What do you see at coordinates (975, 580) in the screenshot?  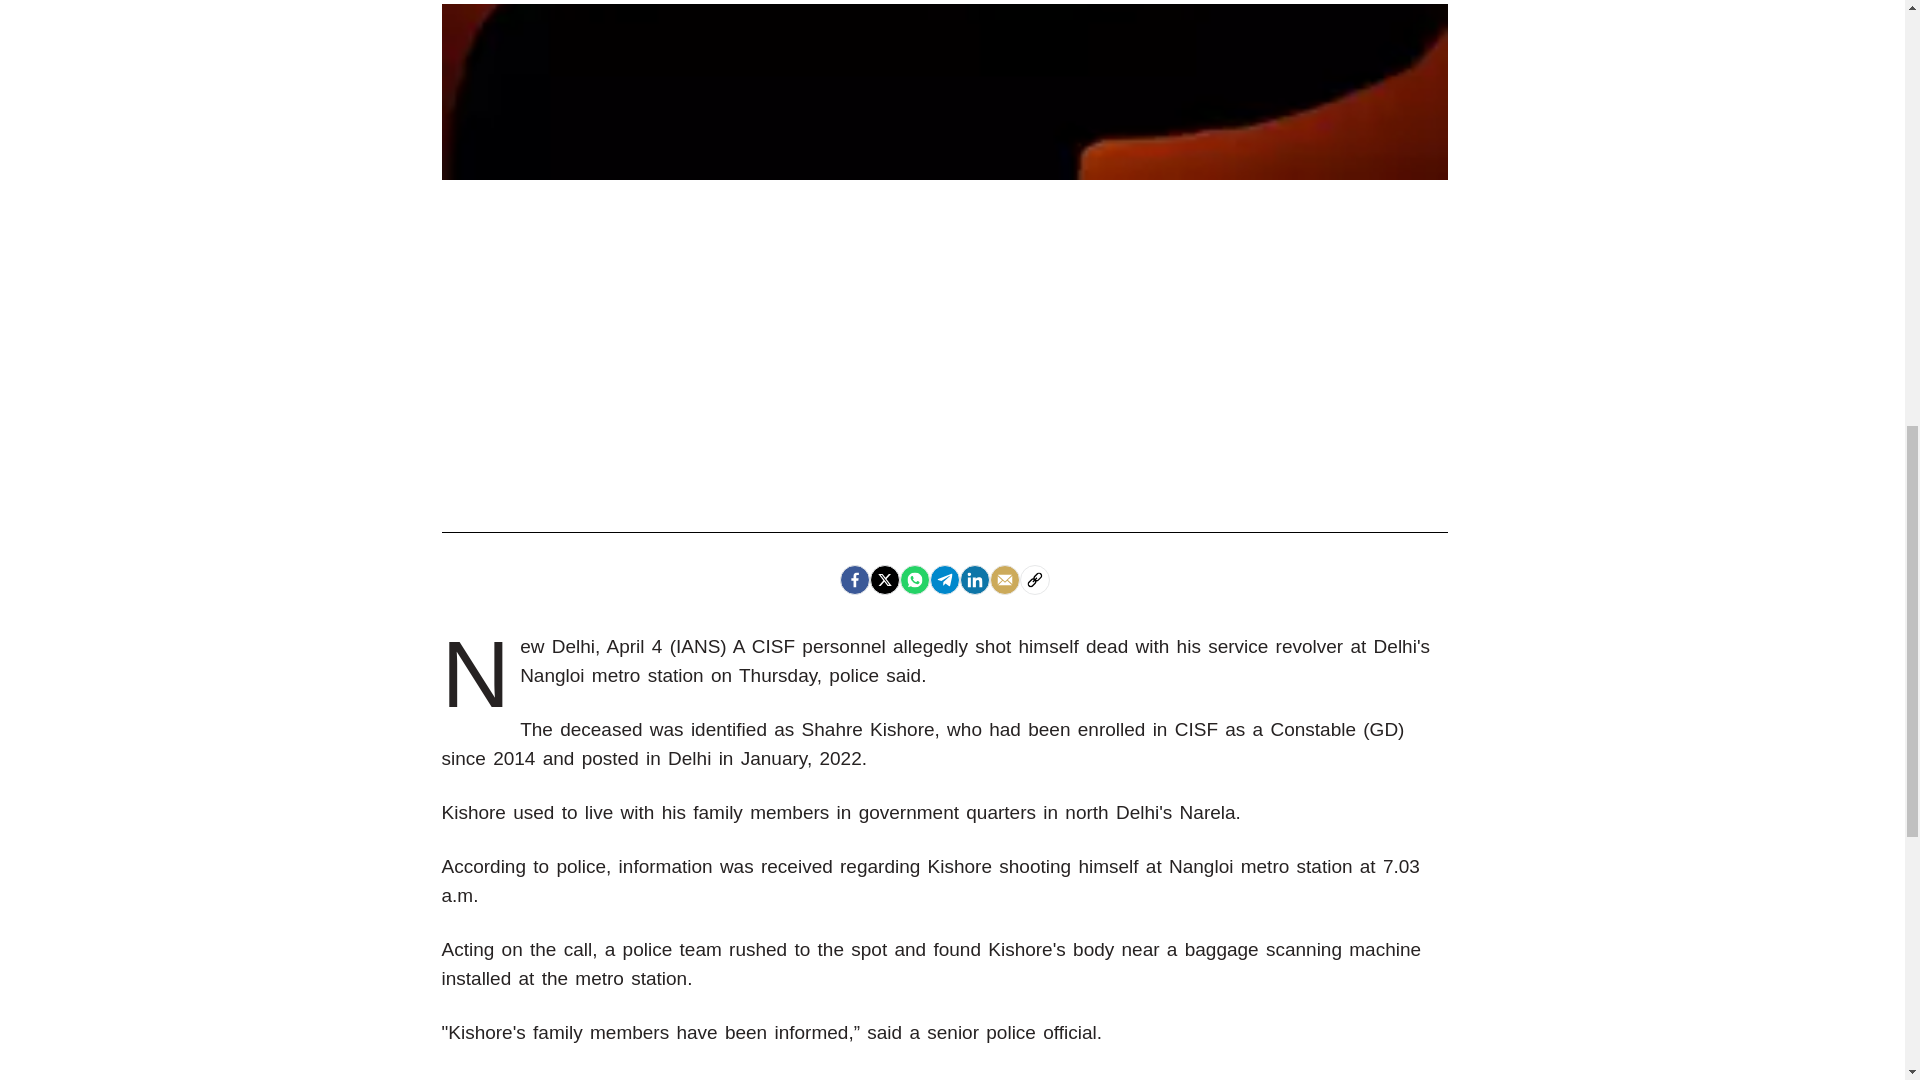 I see `LinkedIn` at bounding box center [975, 580].